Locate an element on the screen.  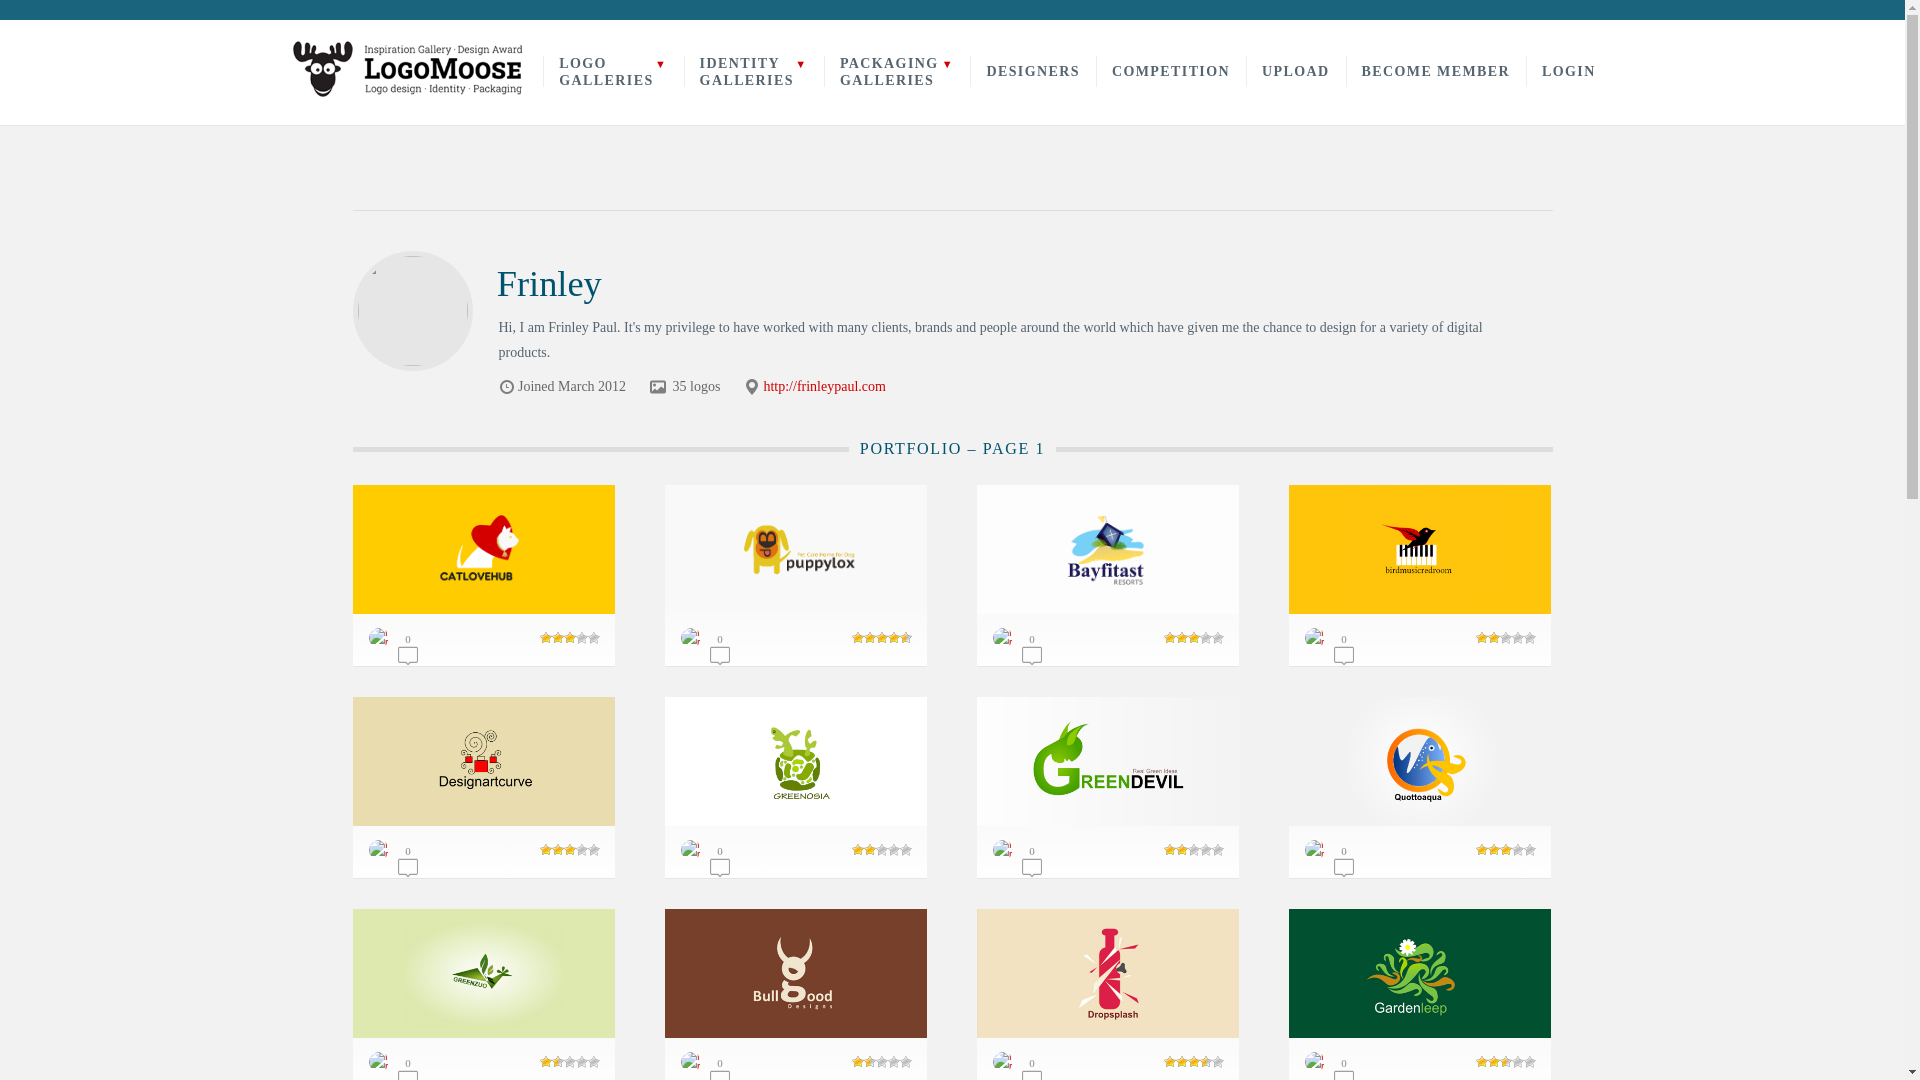
BECOME MEMBER is located at coordinates (613, 72).